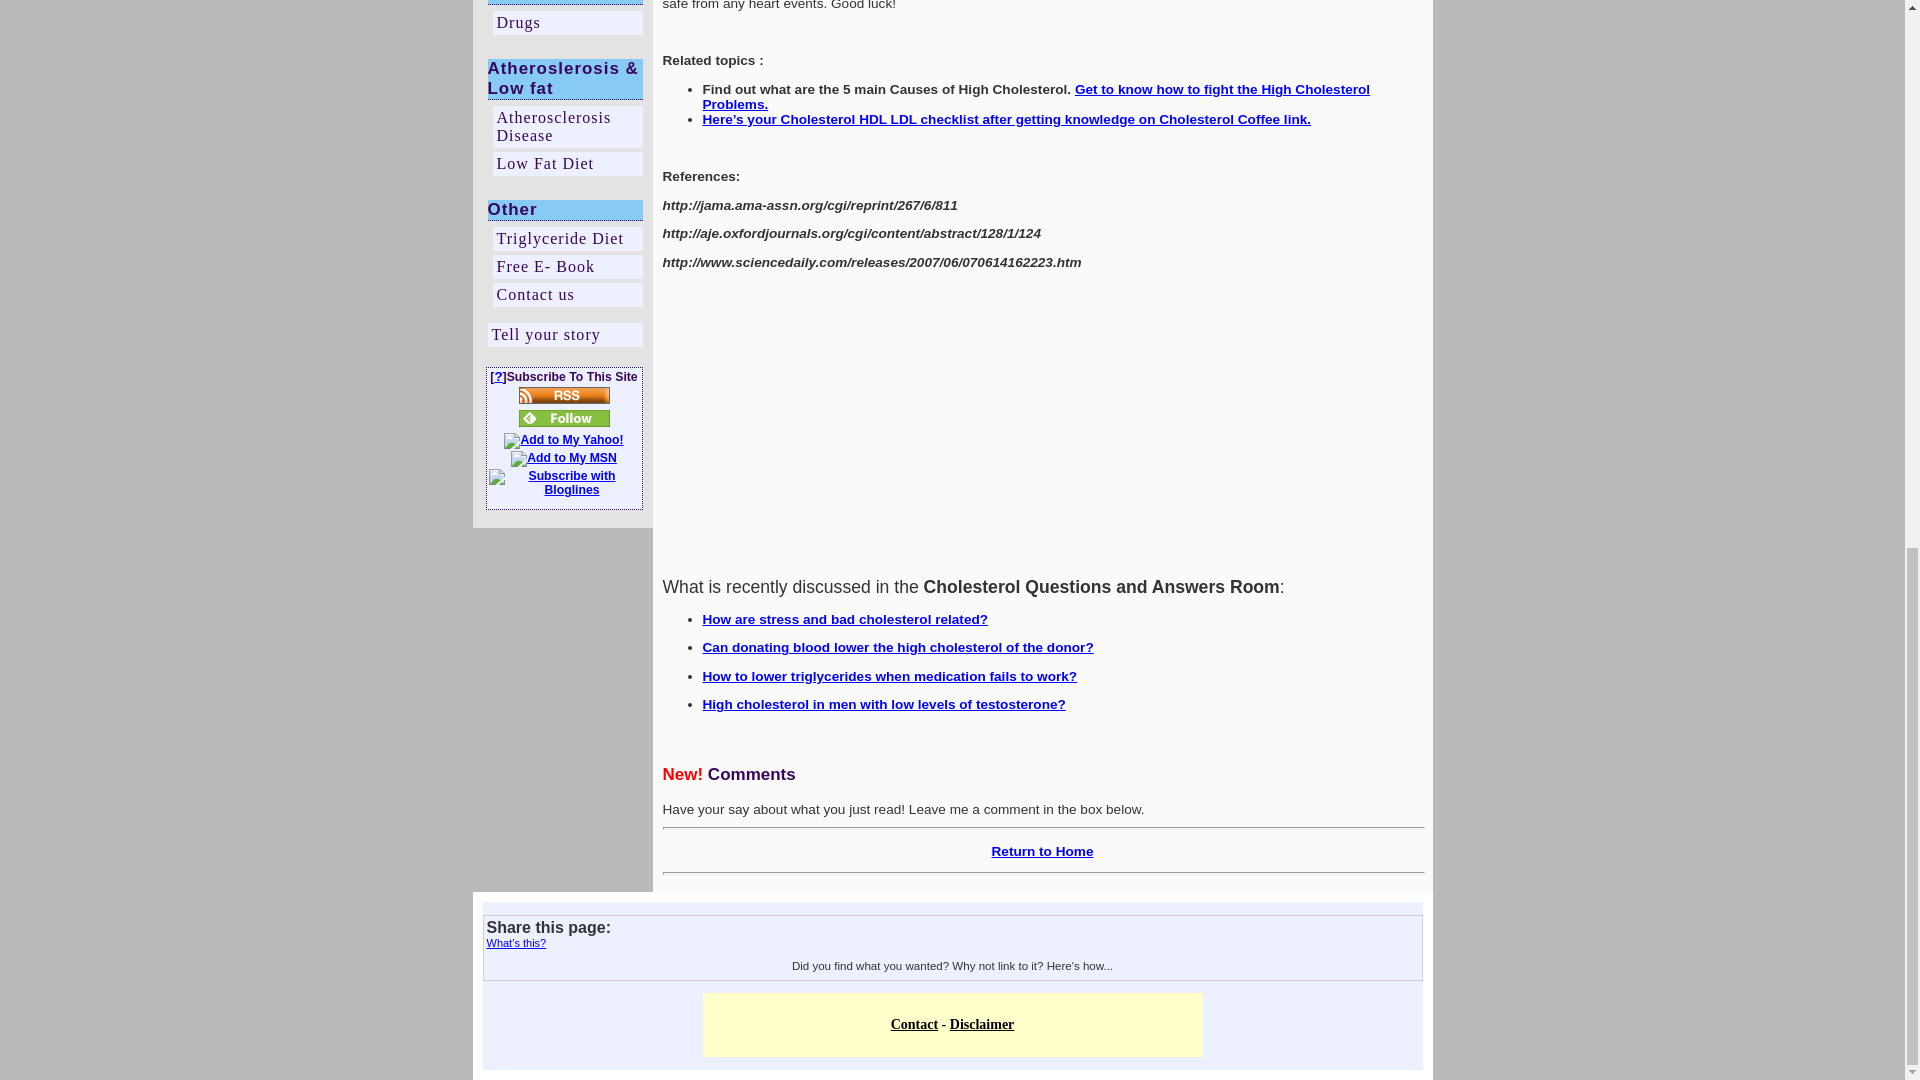 The width and height of the screenshot is (1920, 1080). I want to click on Get to know how to fight the High Cholesterol Problems., so click(1036, 97).